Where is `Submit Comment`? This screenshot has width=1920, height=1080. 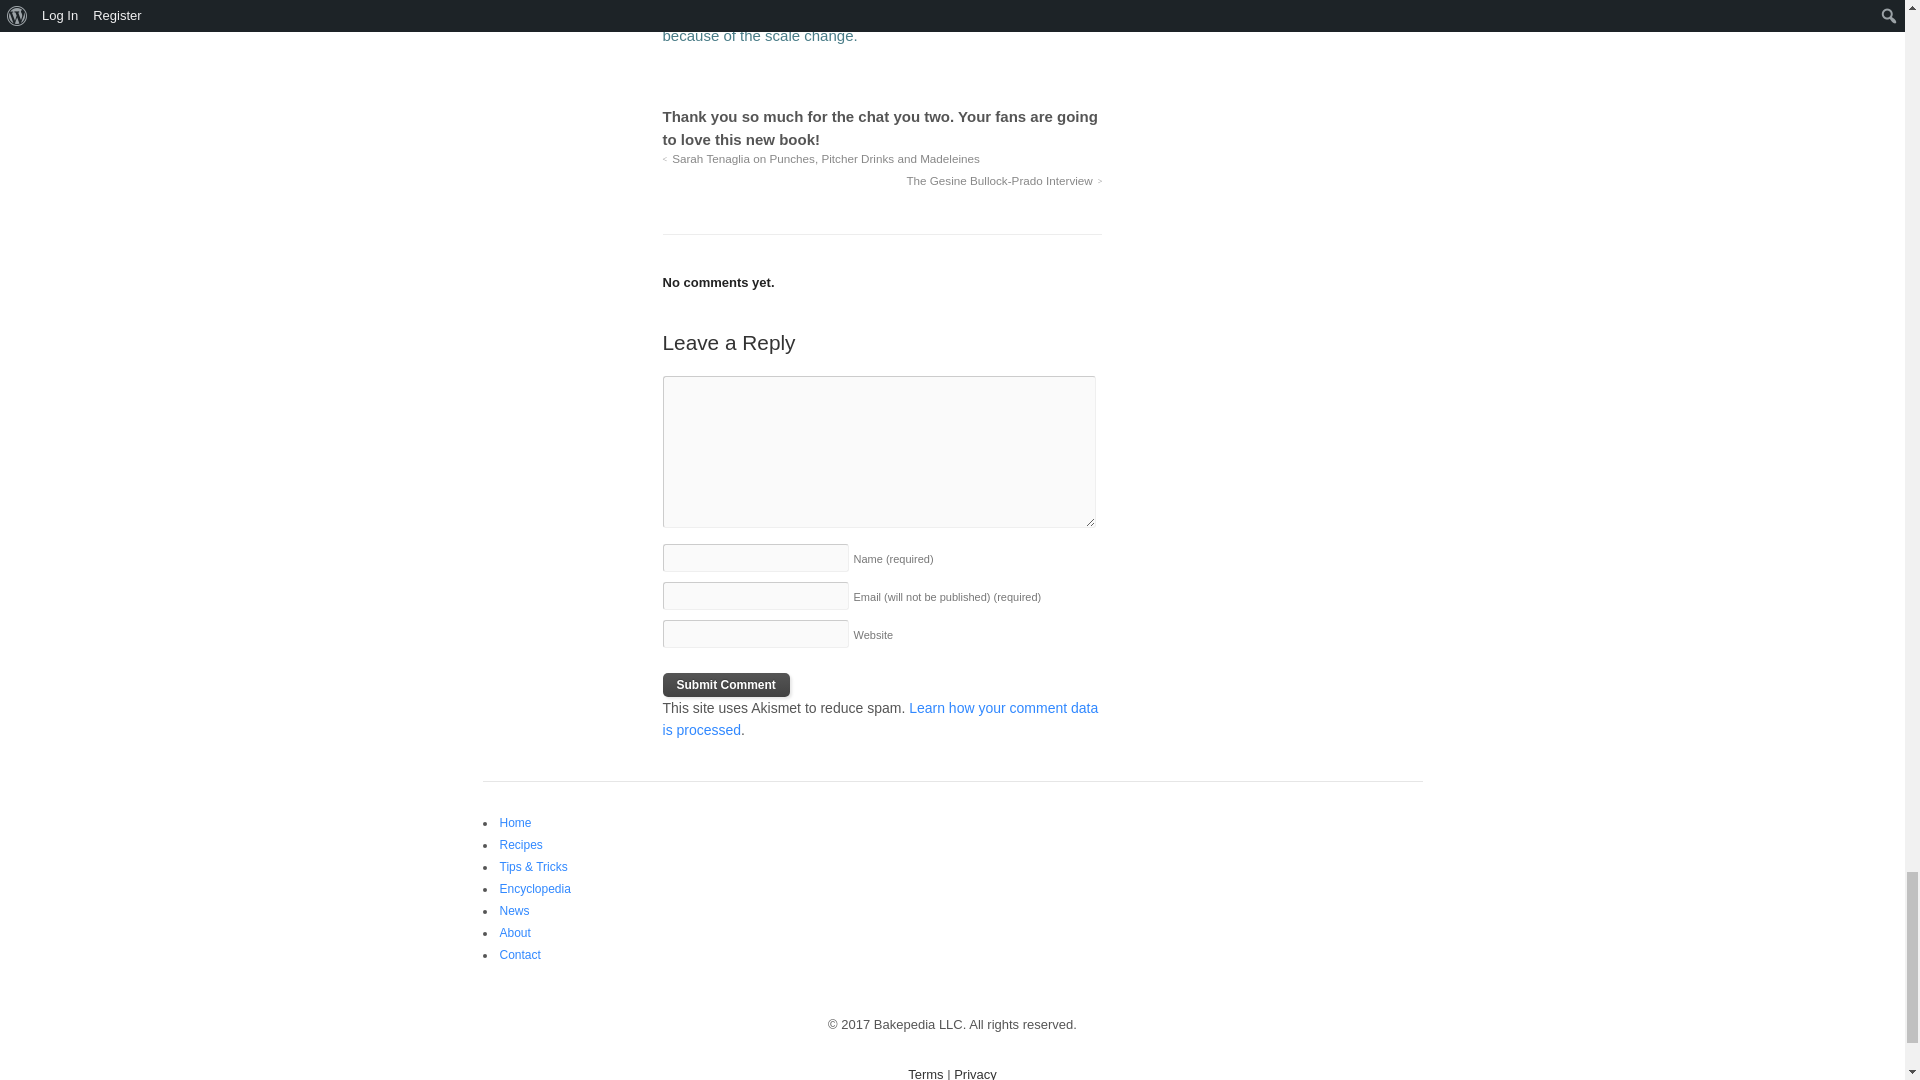
Submit Comment is located at coordinates (726, 684).